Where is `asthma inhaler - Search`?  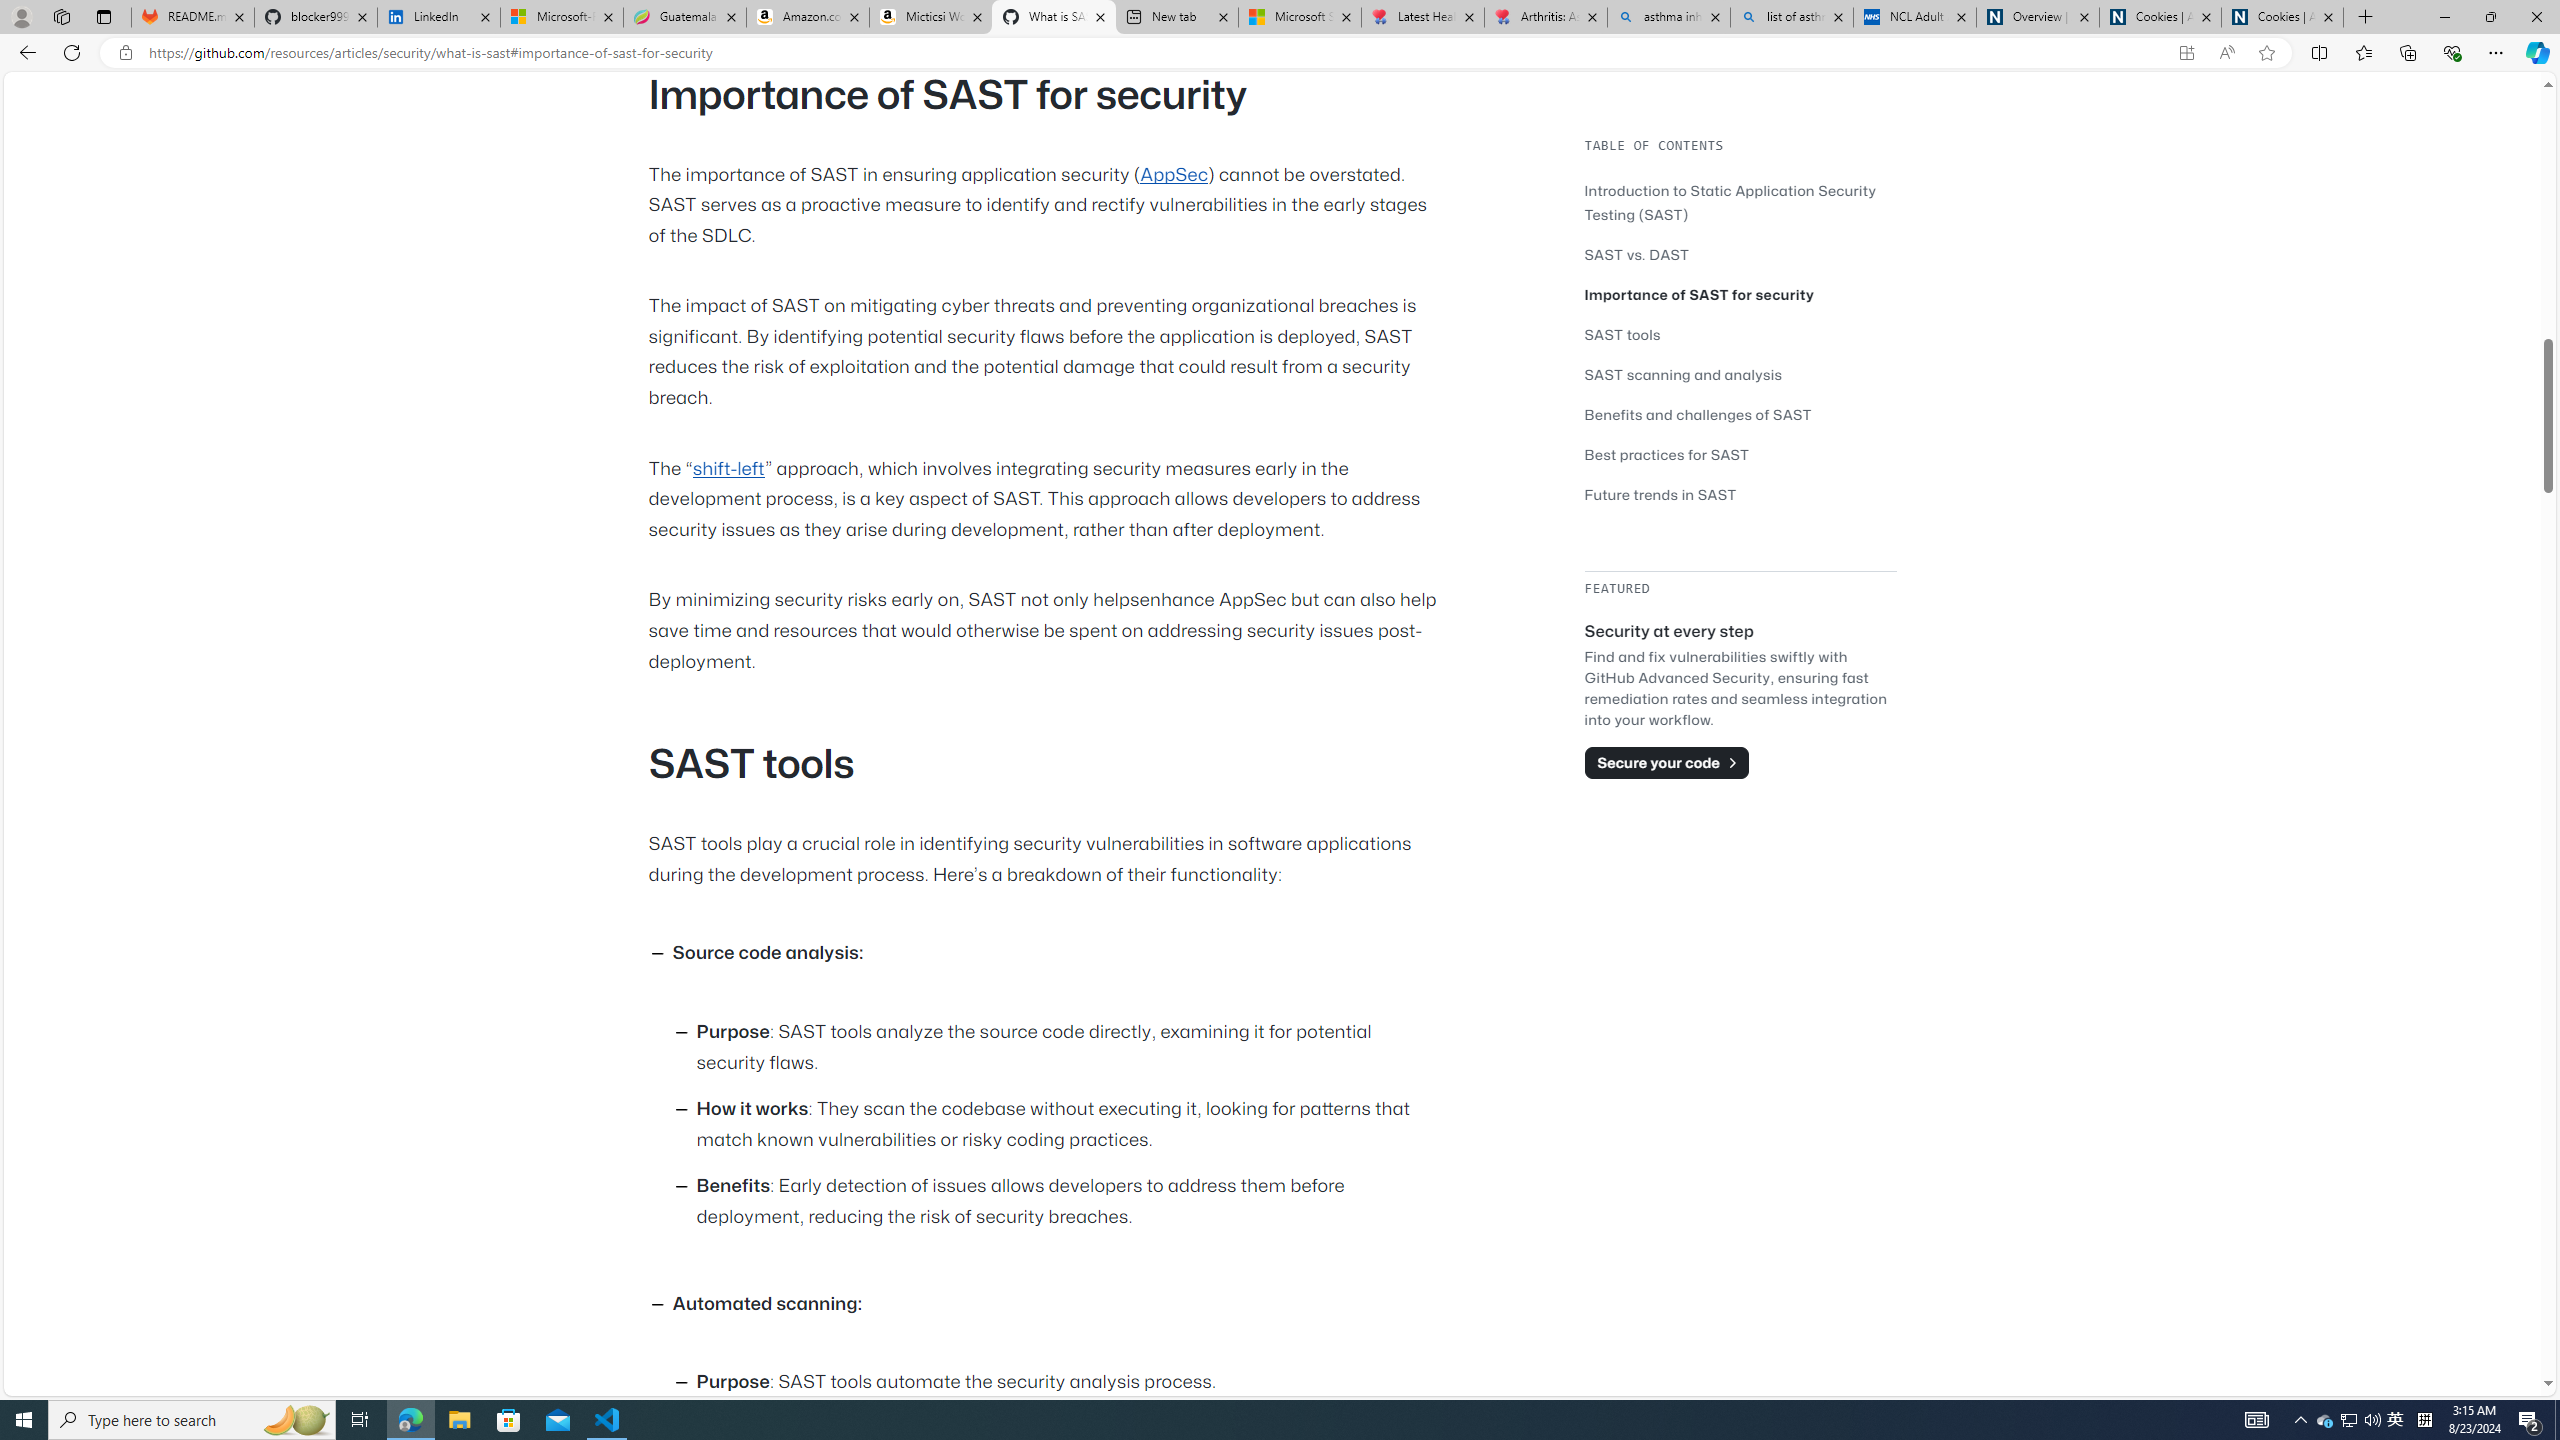
asthma inhaler - Search is located at coordinates (1669, 17).